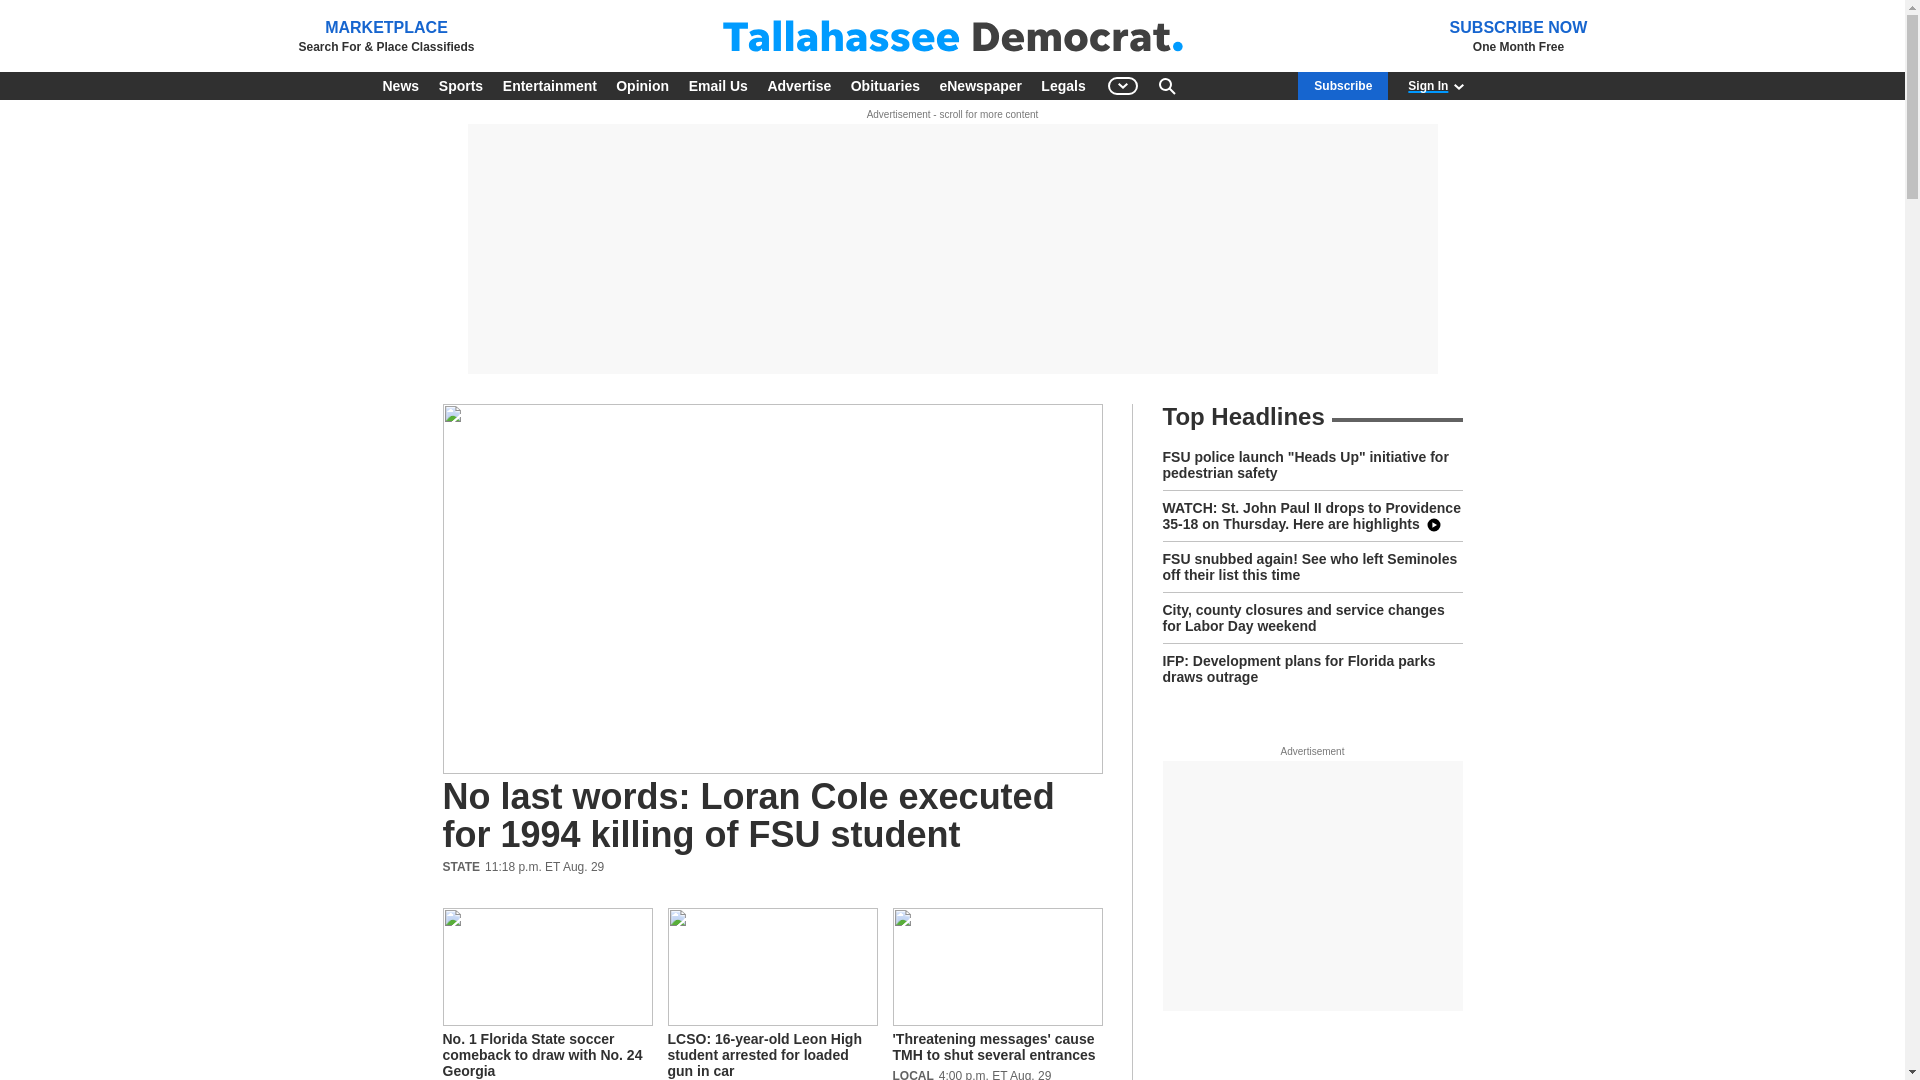 Image resolution: width=1920 pixels, height=1080 pixels. Describe the element at coordinates (798, 86) in the screenshot. I see `Advertise` at that location.